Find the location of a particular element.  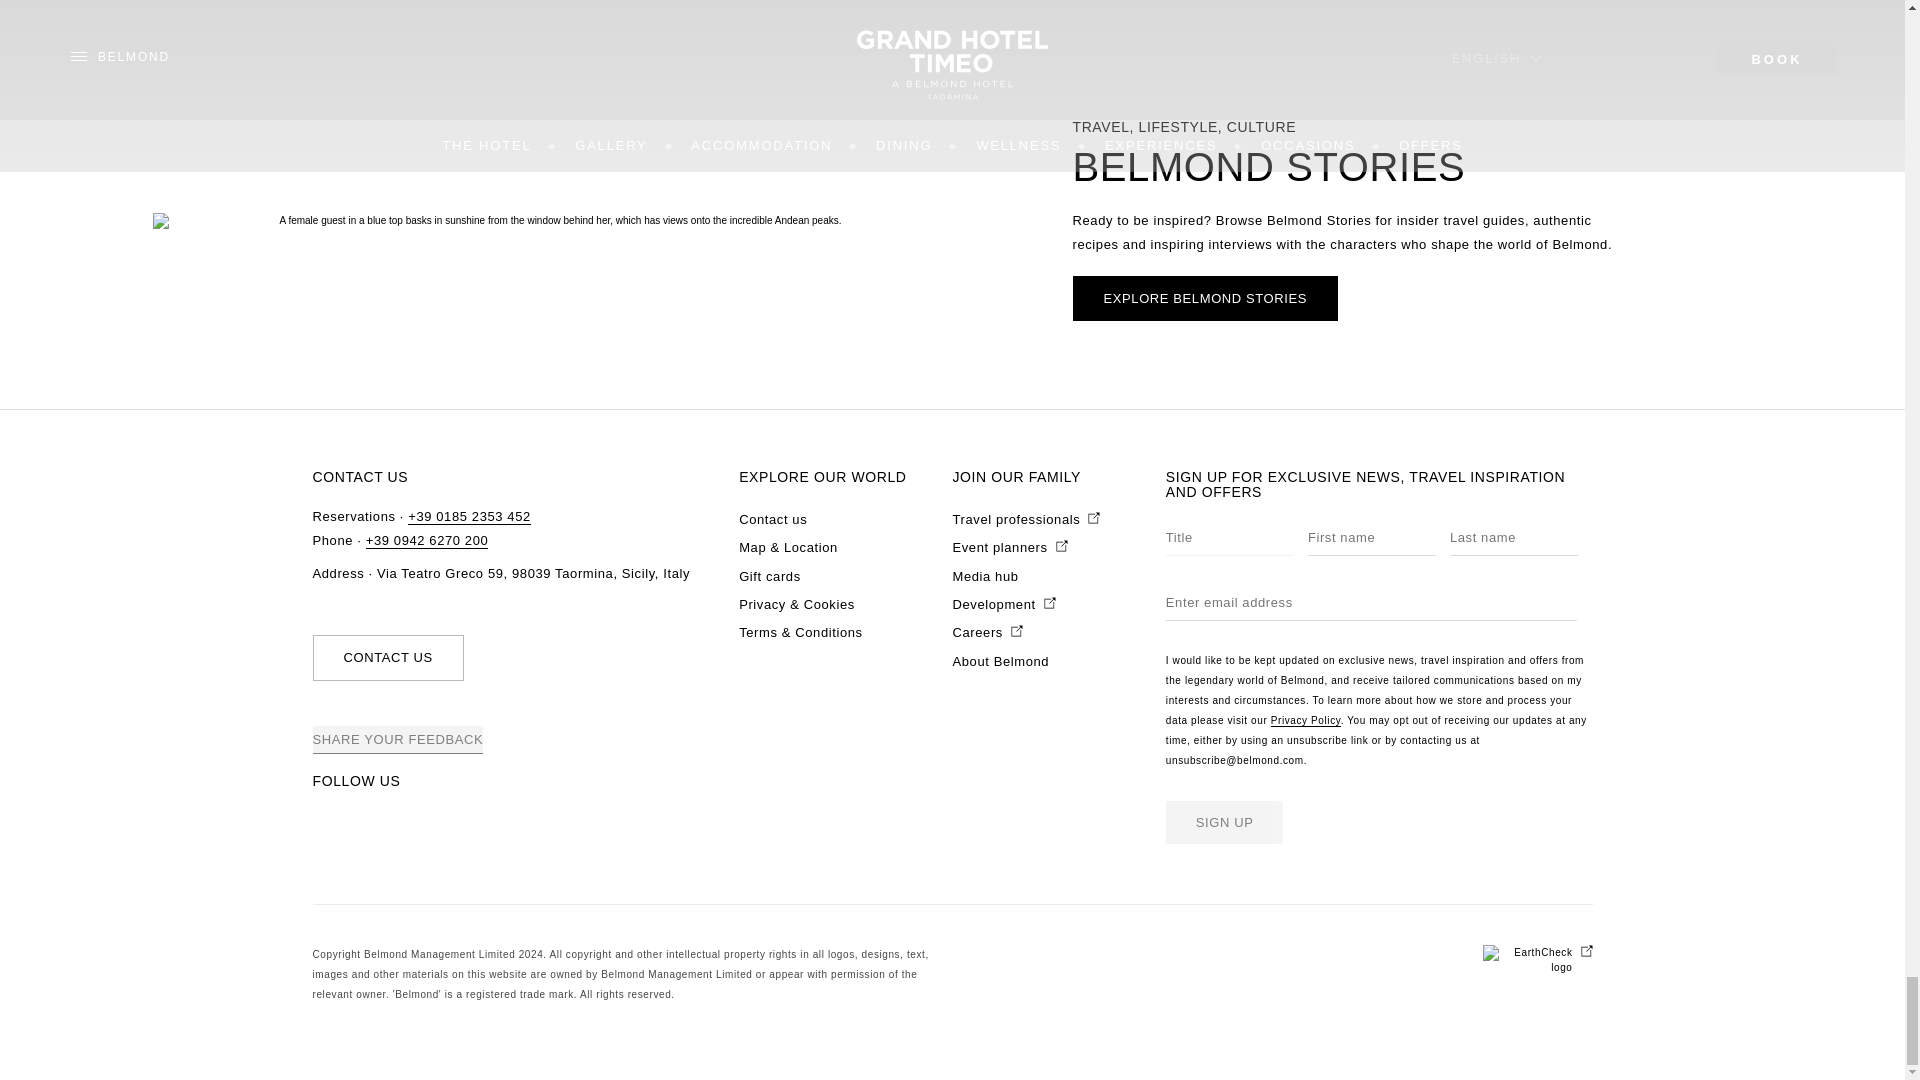

Opens in a new window is located at coordinates (1010, 548).